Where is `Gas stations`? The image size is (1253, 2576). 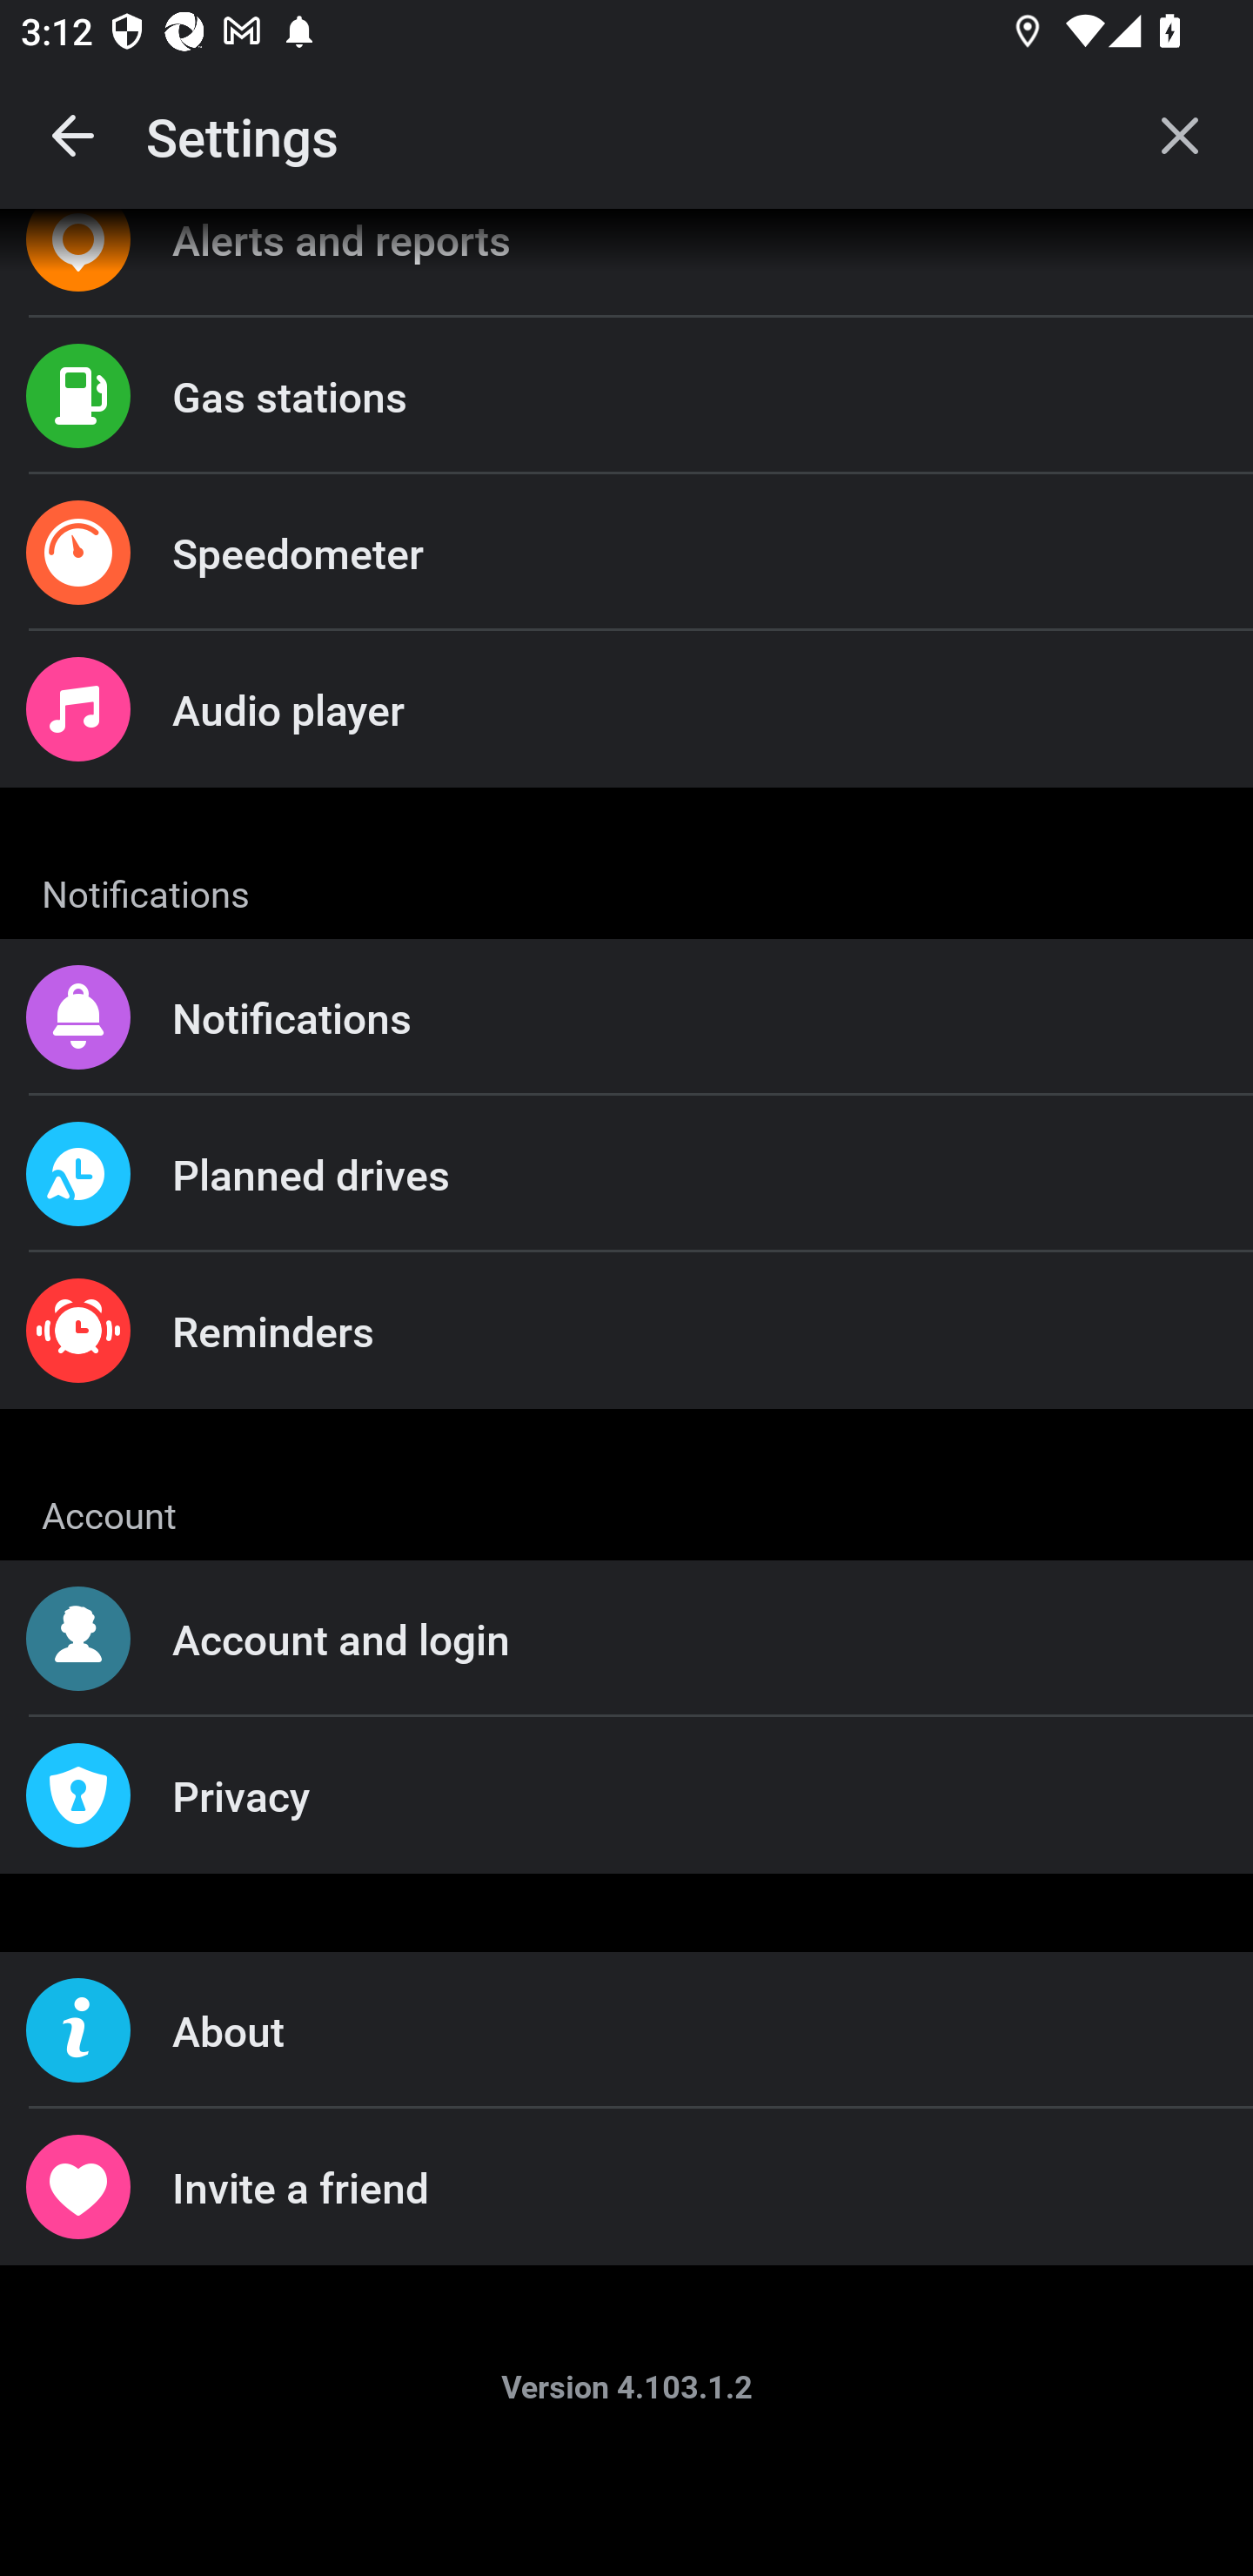
Gas stations is located at coordinates (626, 395).